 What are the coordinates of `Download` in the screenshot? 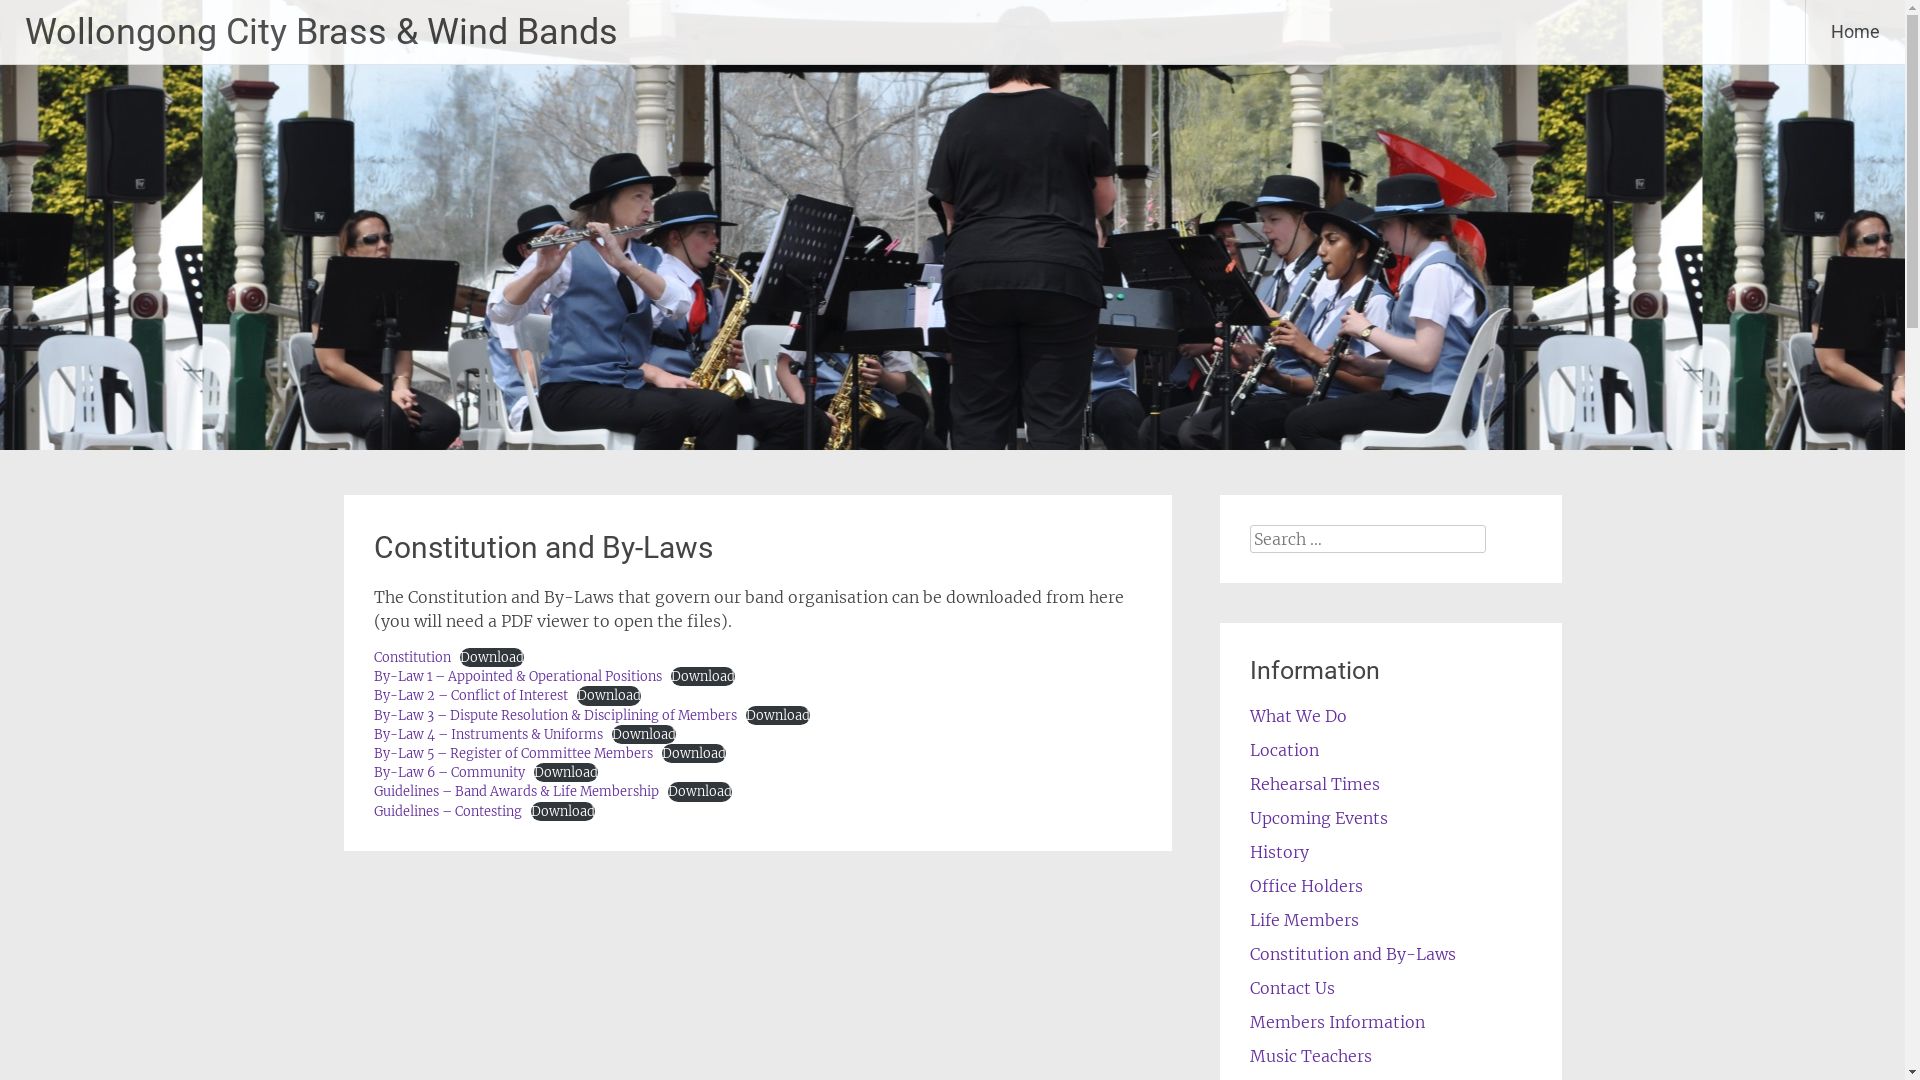 It's located at (644, 734).